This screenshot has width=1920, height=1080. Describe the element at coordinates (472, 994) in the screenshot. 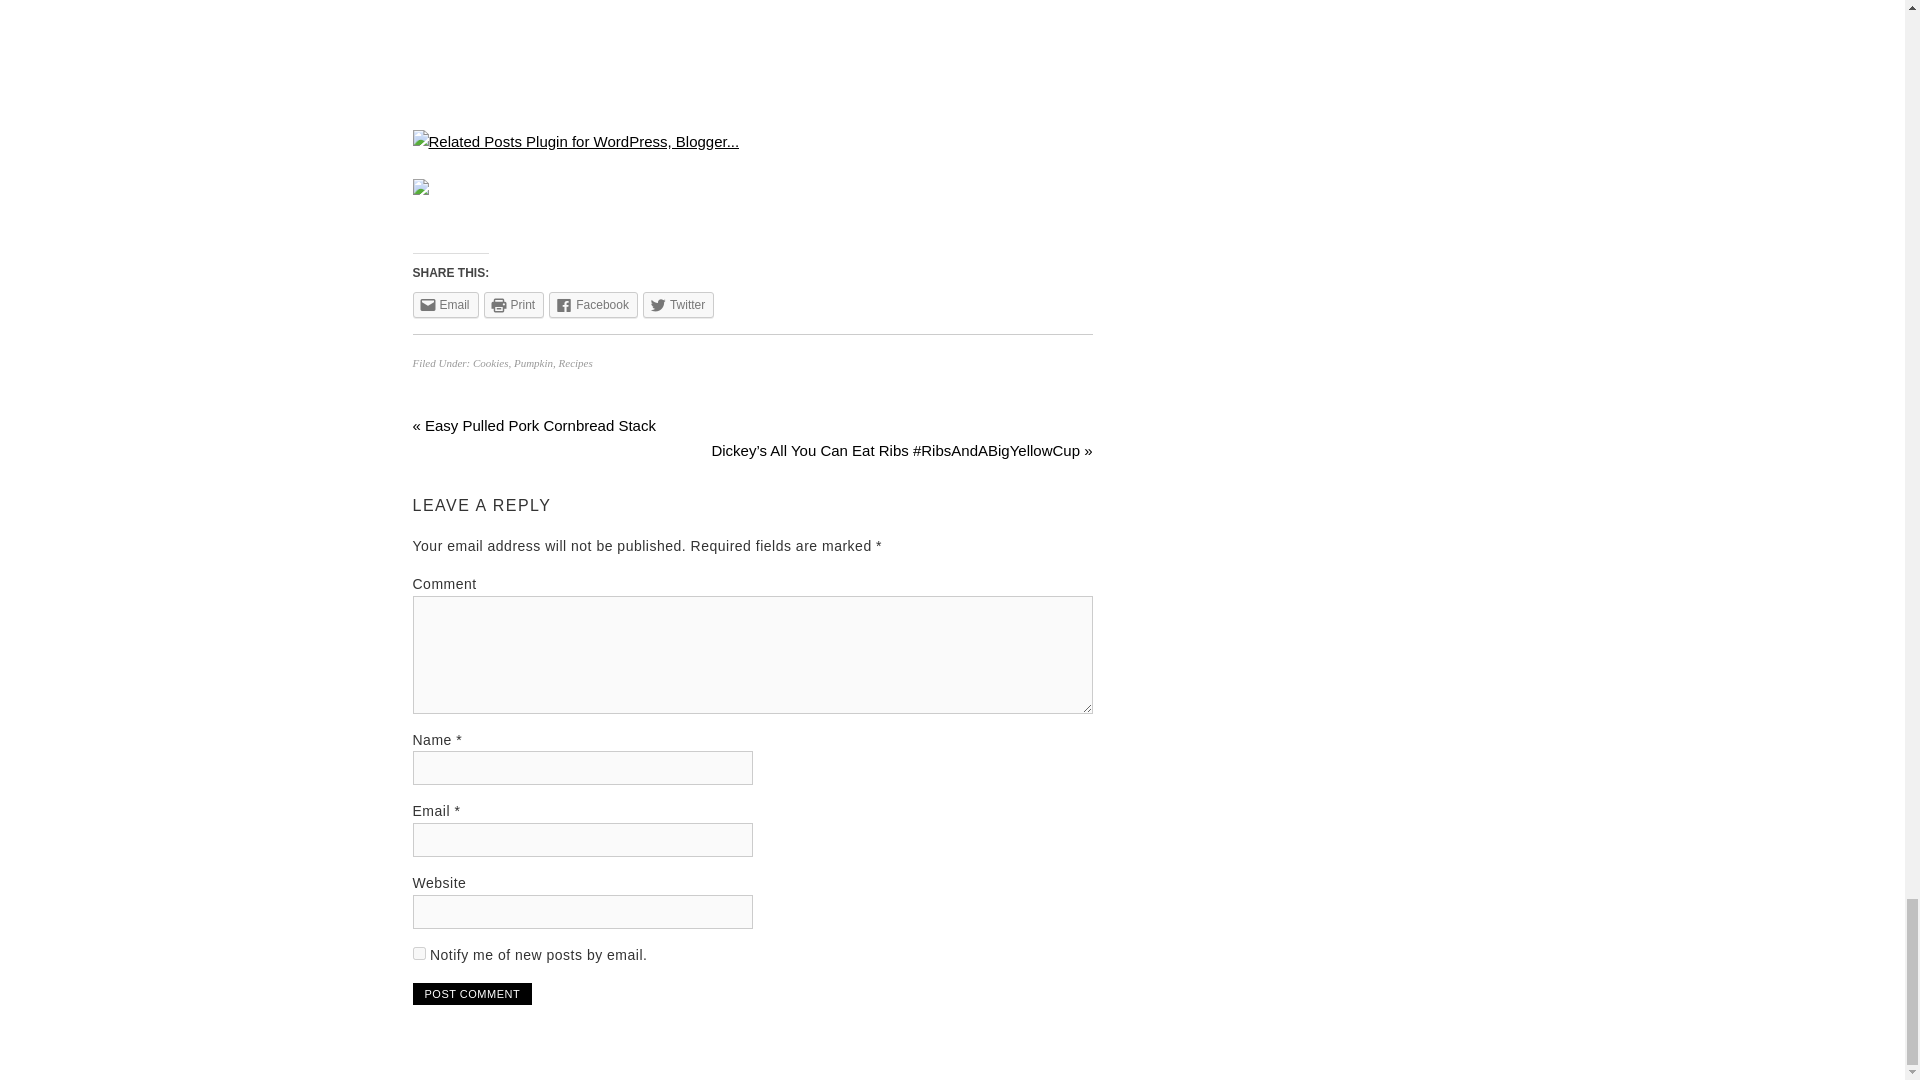

I see `Post Comment` at that location.